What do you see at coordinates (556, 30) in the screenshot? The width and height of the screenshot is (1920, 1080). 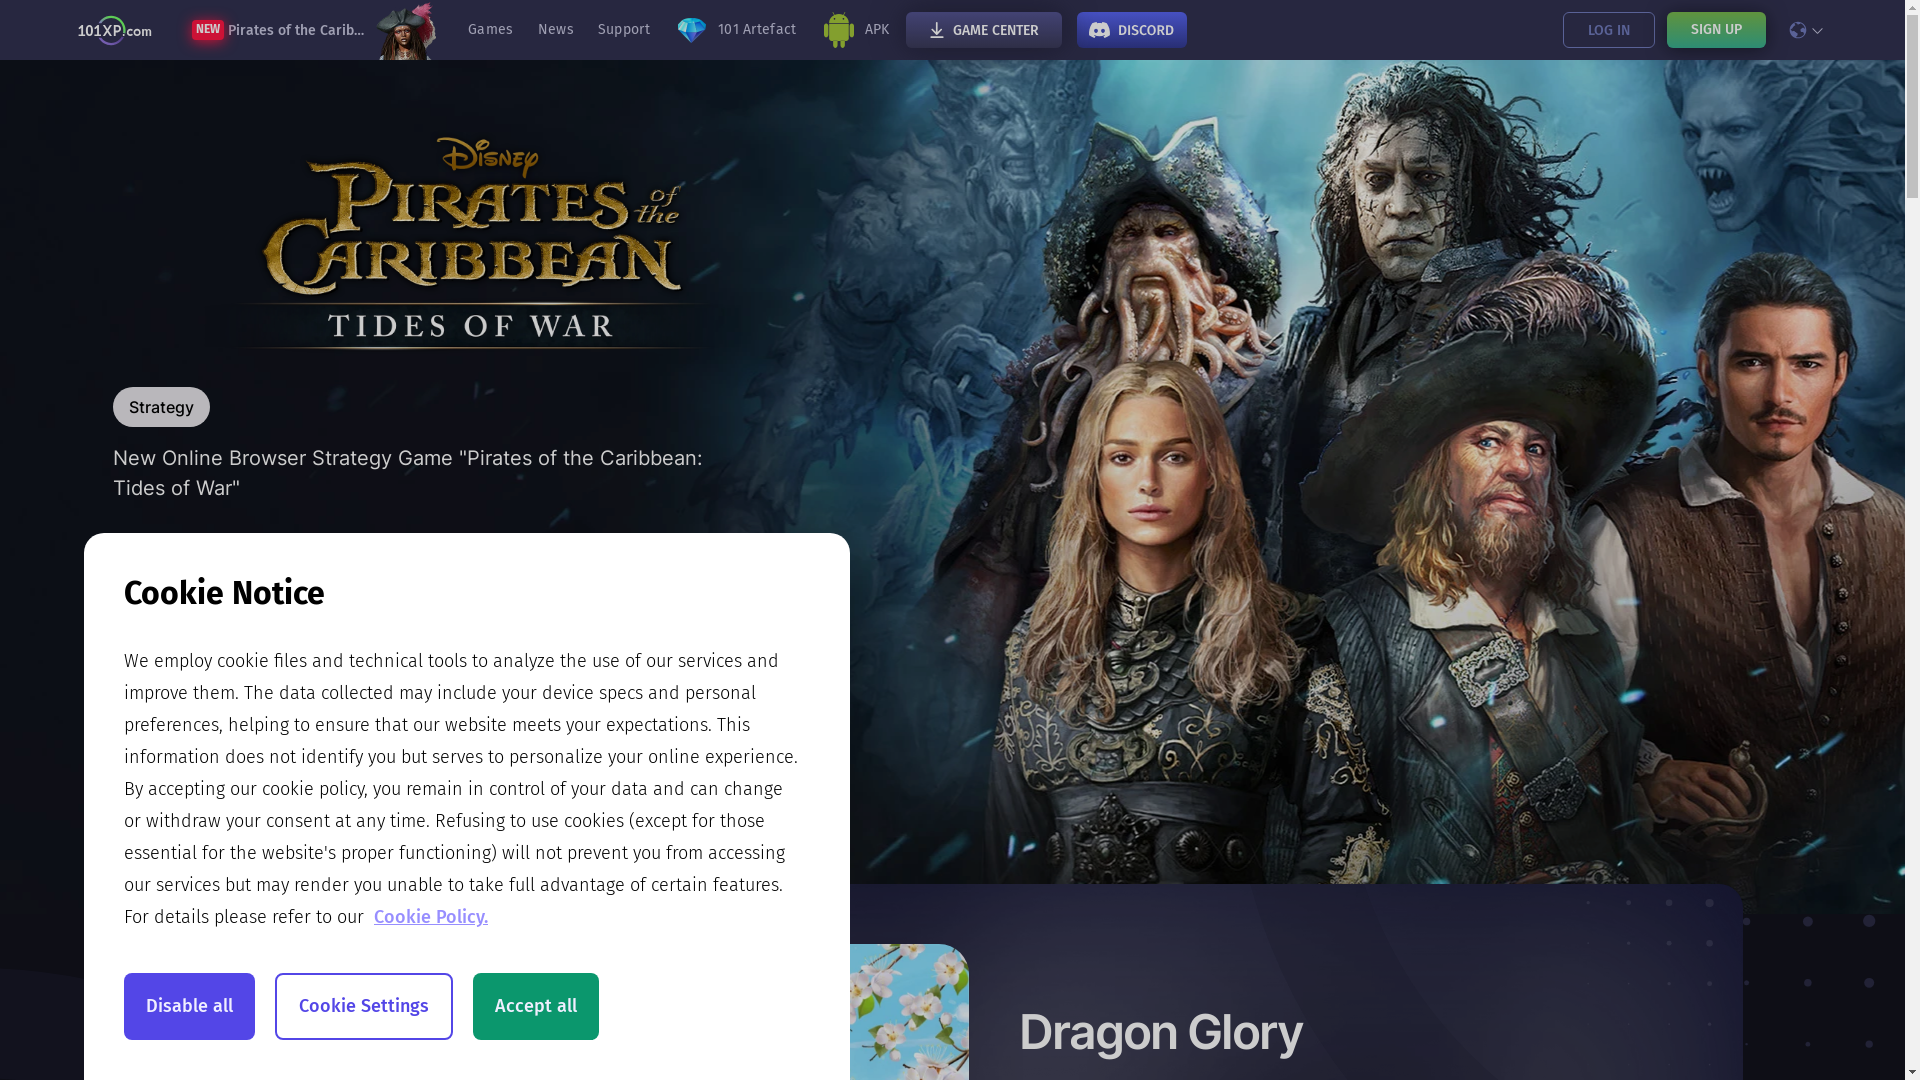 I see `News` at bounding box center [556, 30].